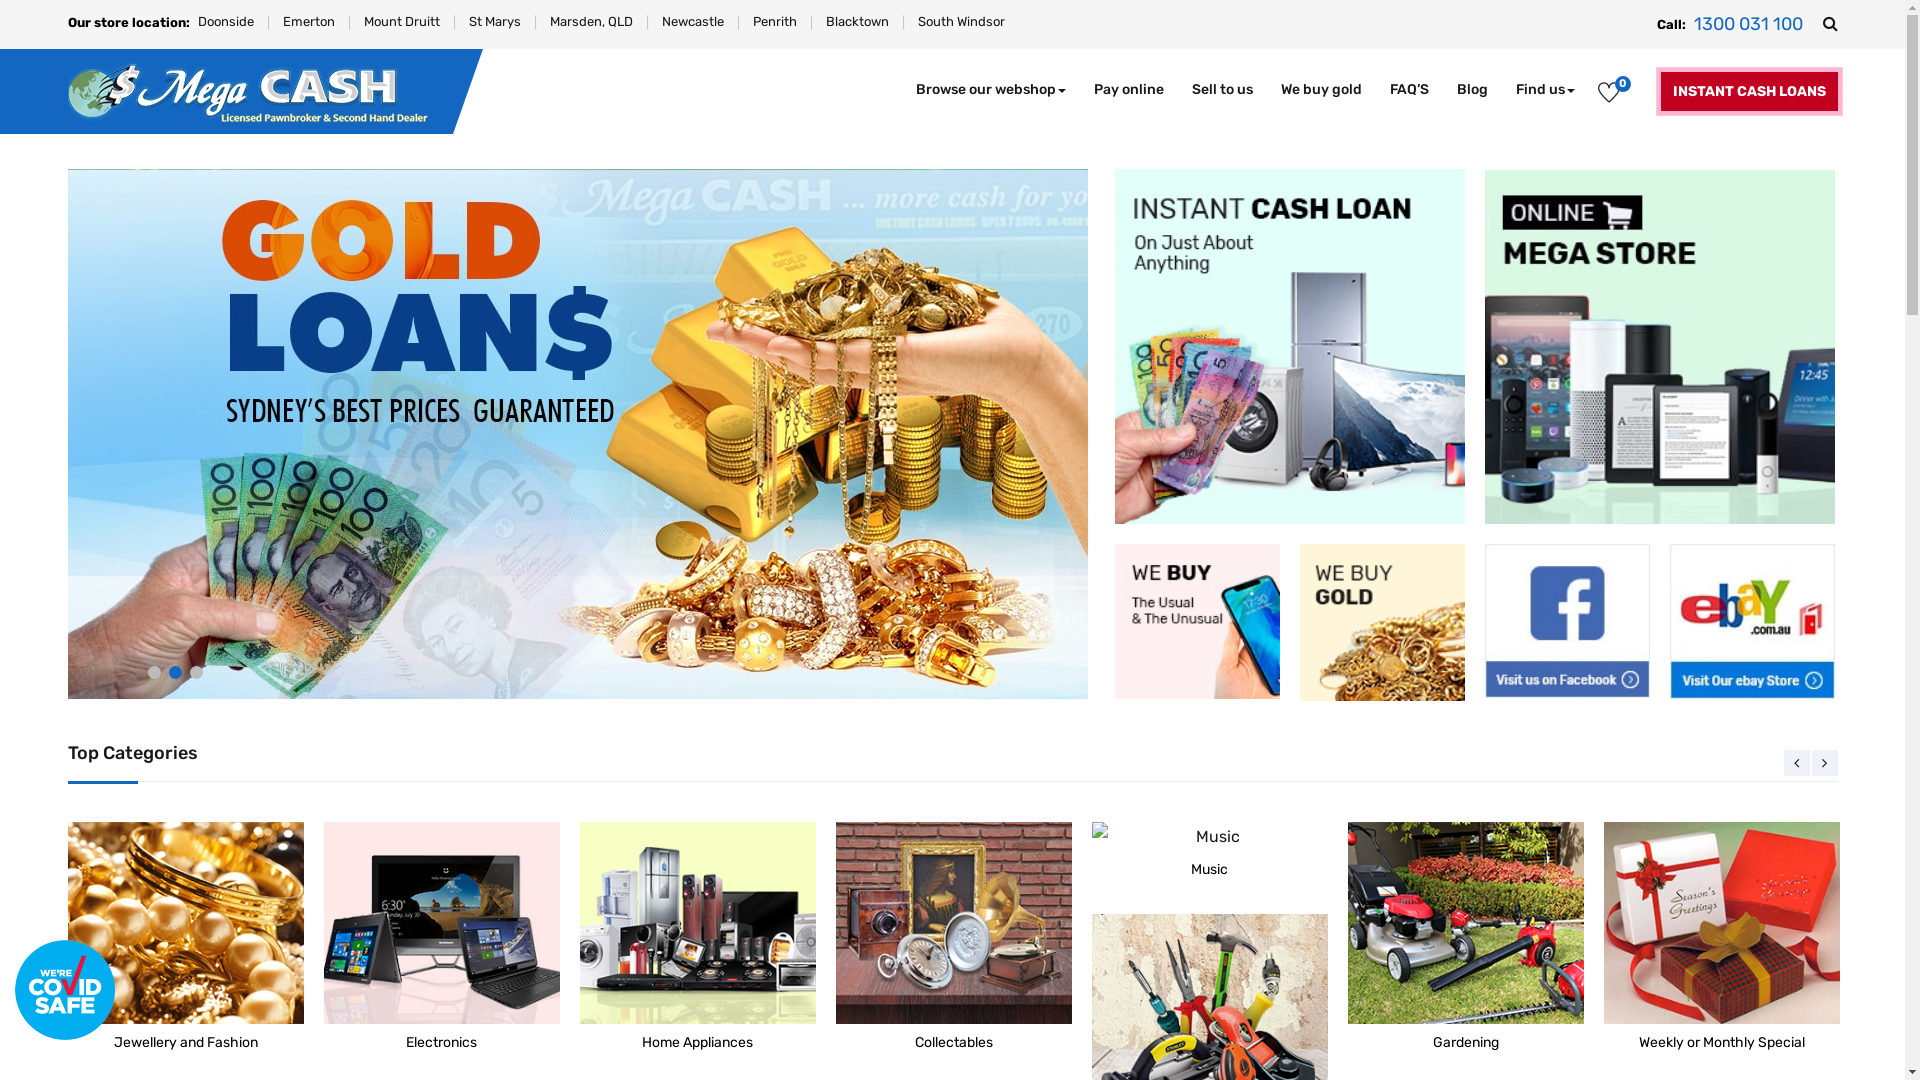  Describe the element at coordinates (1472, 90) in the screenshot. I see `Blog` at that location.